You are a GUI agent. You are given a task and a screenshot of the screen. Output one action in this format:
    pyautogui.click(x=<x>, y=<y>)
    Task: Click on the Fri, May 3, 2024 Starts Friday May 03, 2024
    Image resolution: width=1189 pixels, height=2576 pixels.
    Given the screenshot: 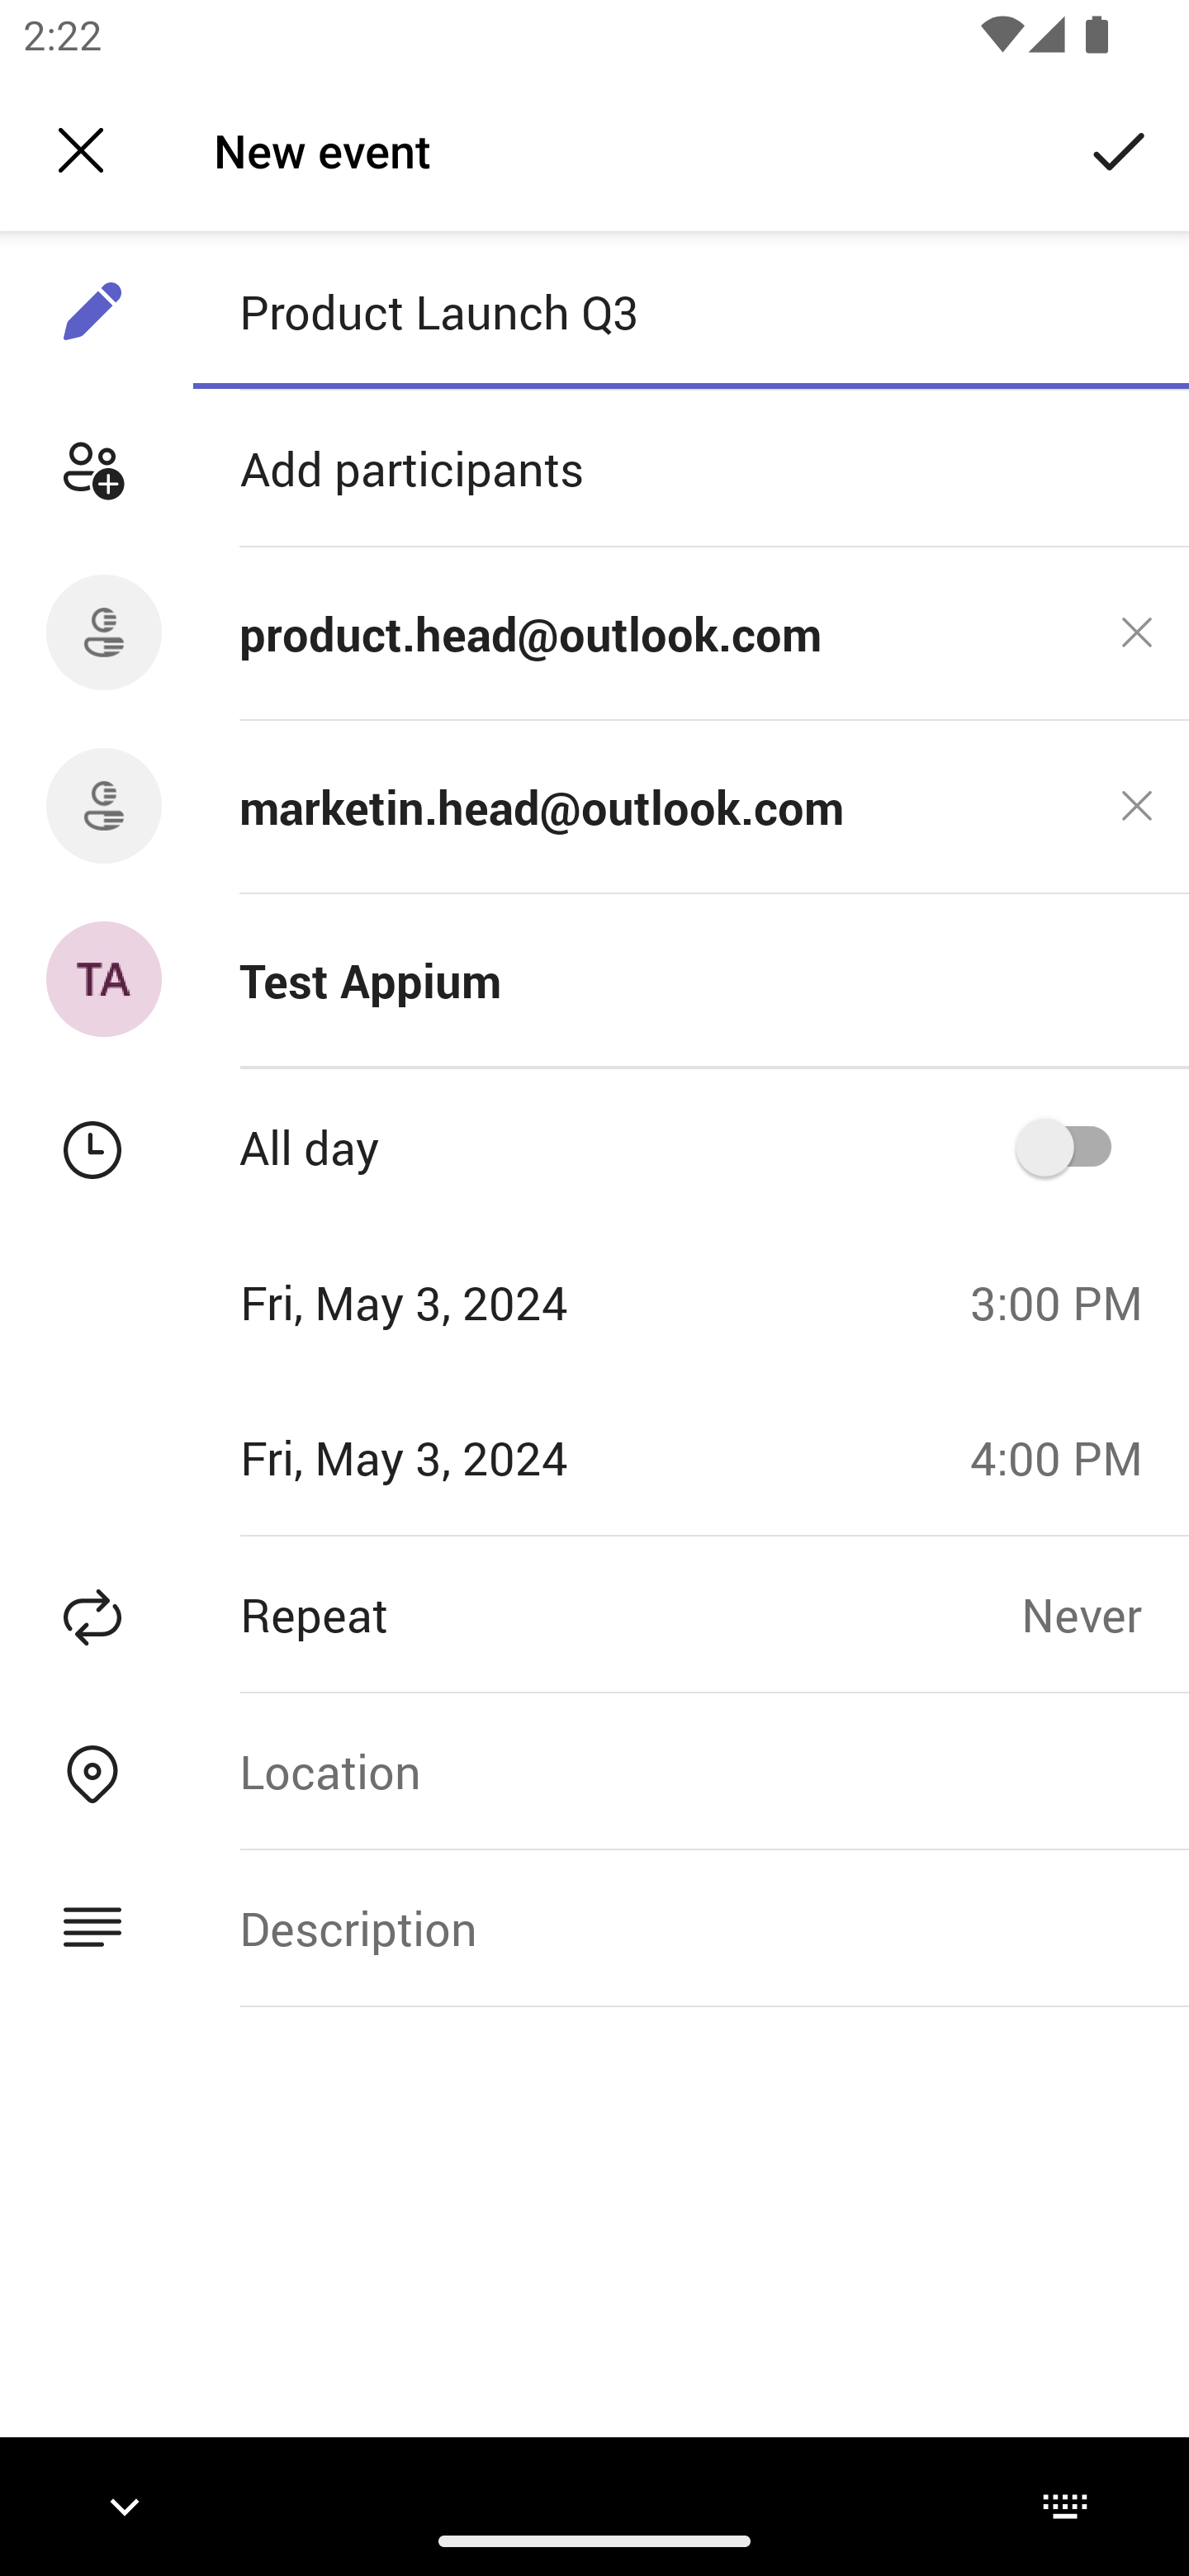 What is the action you would take?
    pyautogui.click(x=474, y=1302)
    